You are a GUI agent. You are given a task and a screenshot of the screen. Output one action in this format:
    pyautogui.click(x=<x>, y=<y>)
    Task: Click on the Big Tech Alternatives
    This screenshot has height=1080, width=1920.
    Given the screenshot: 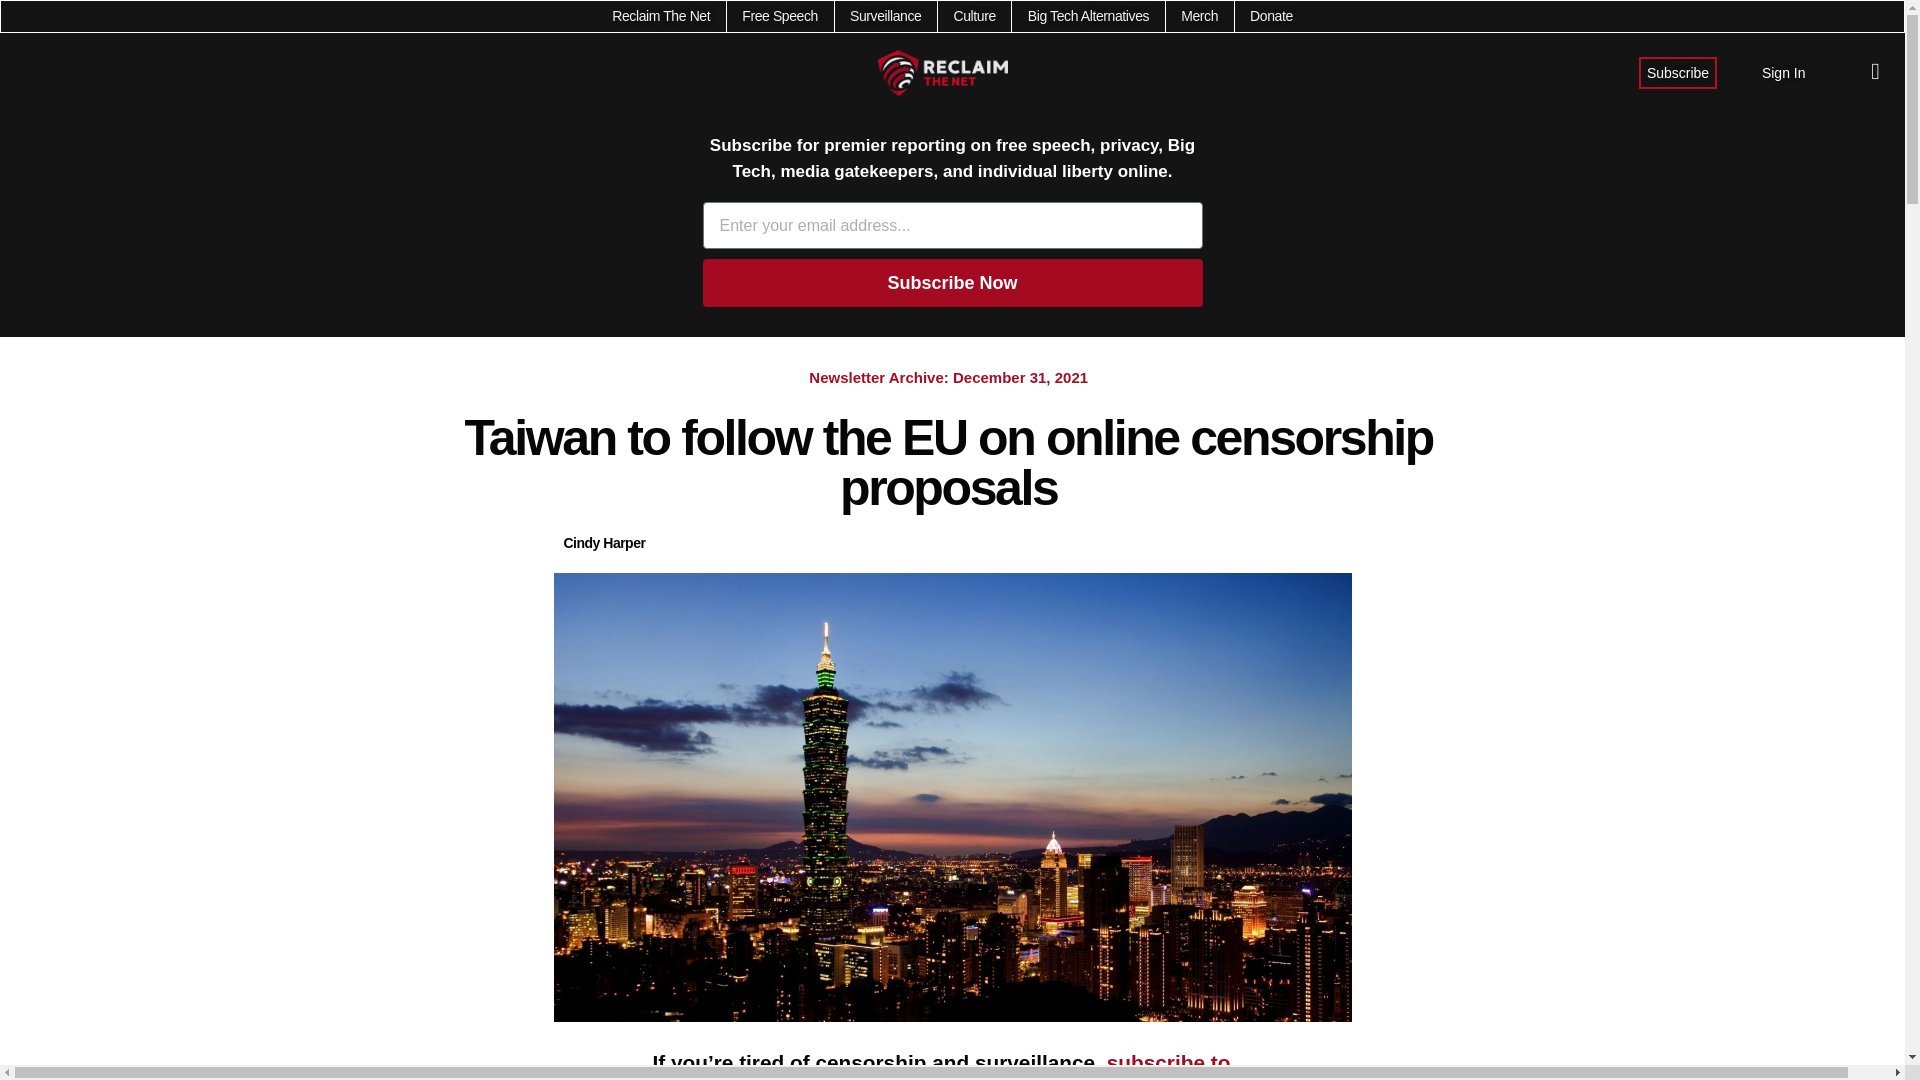 What is the action you would take?
    pyautogui.click(x=1088, y=16)
    